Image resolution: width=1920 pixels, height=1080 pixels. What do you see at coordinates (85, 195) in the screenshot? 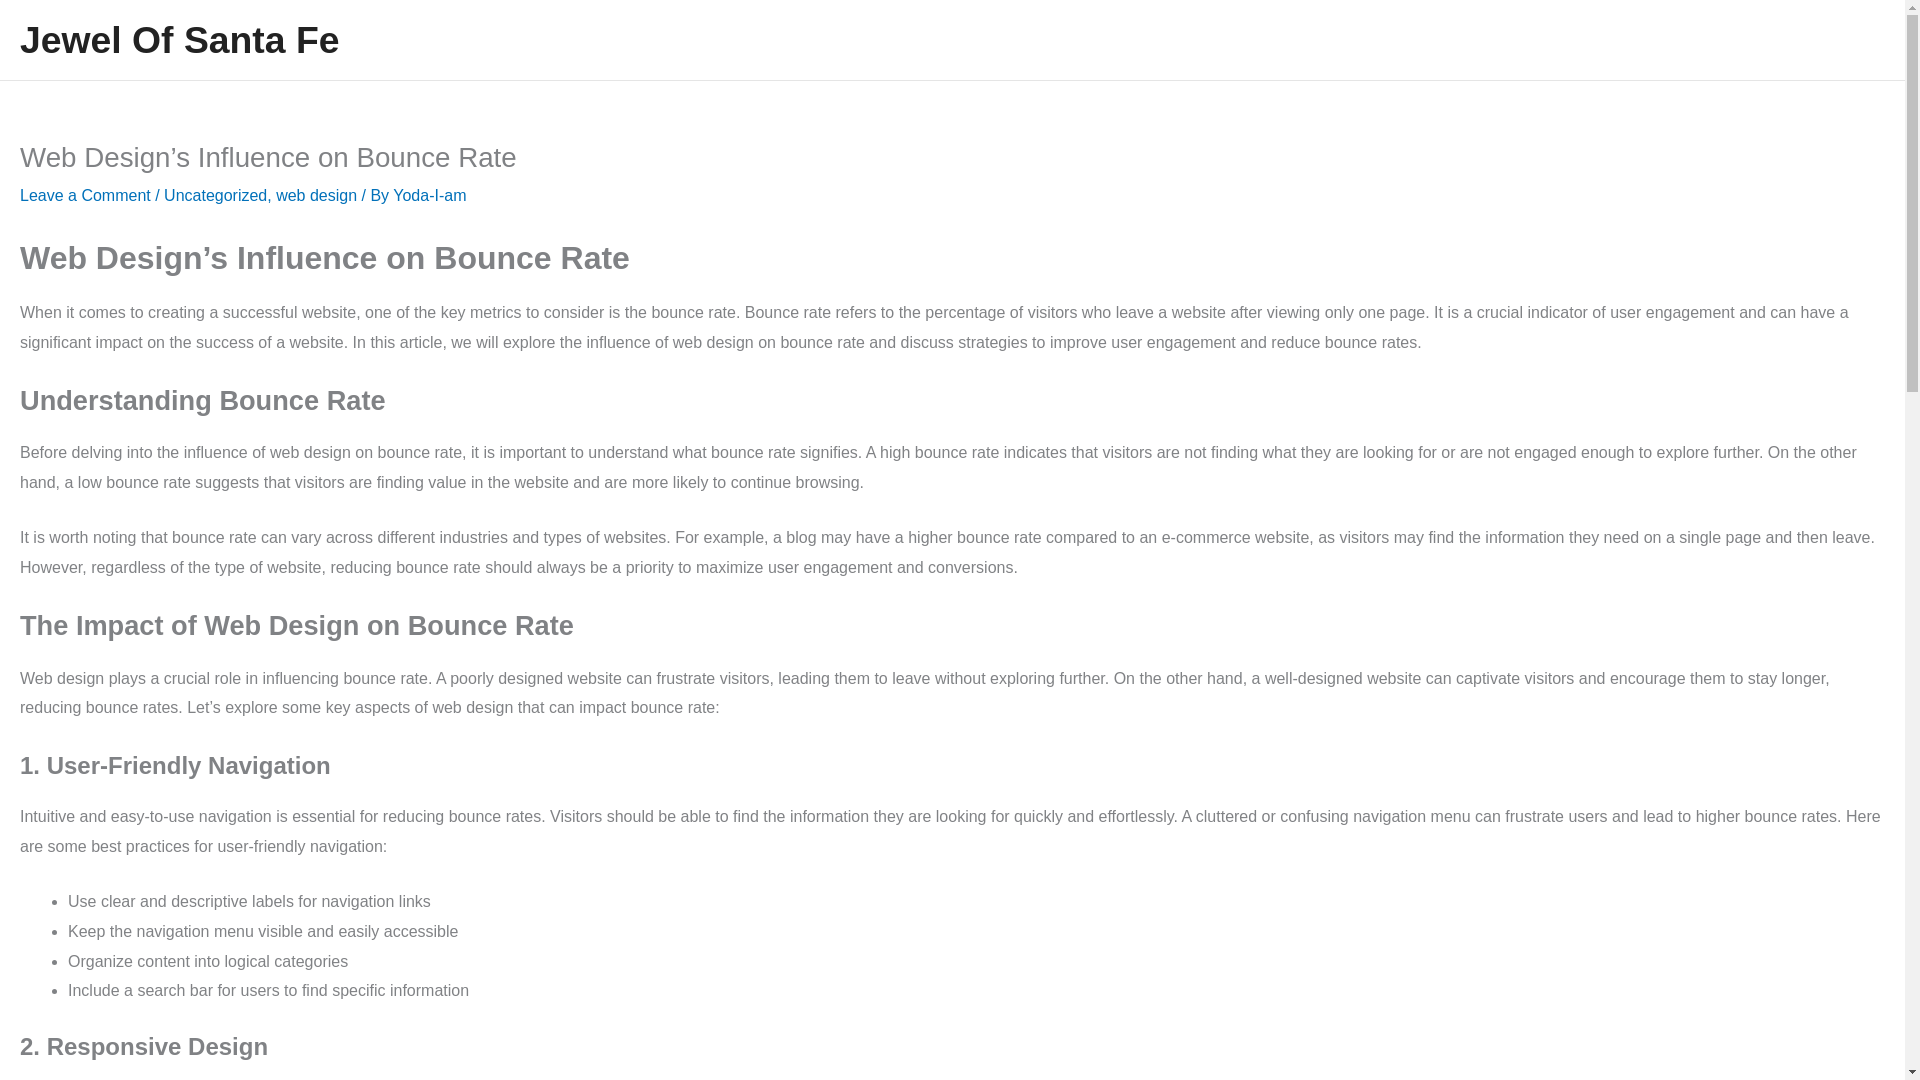
I see `Leave a Comment` at bounding box center [85, 195].